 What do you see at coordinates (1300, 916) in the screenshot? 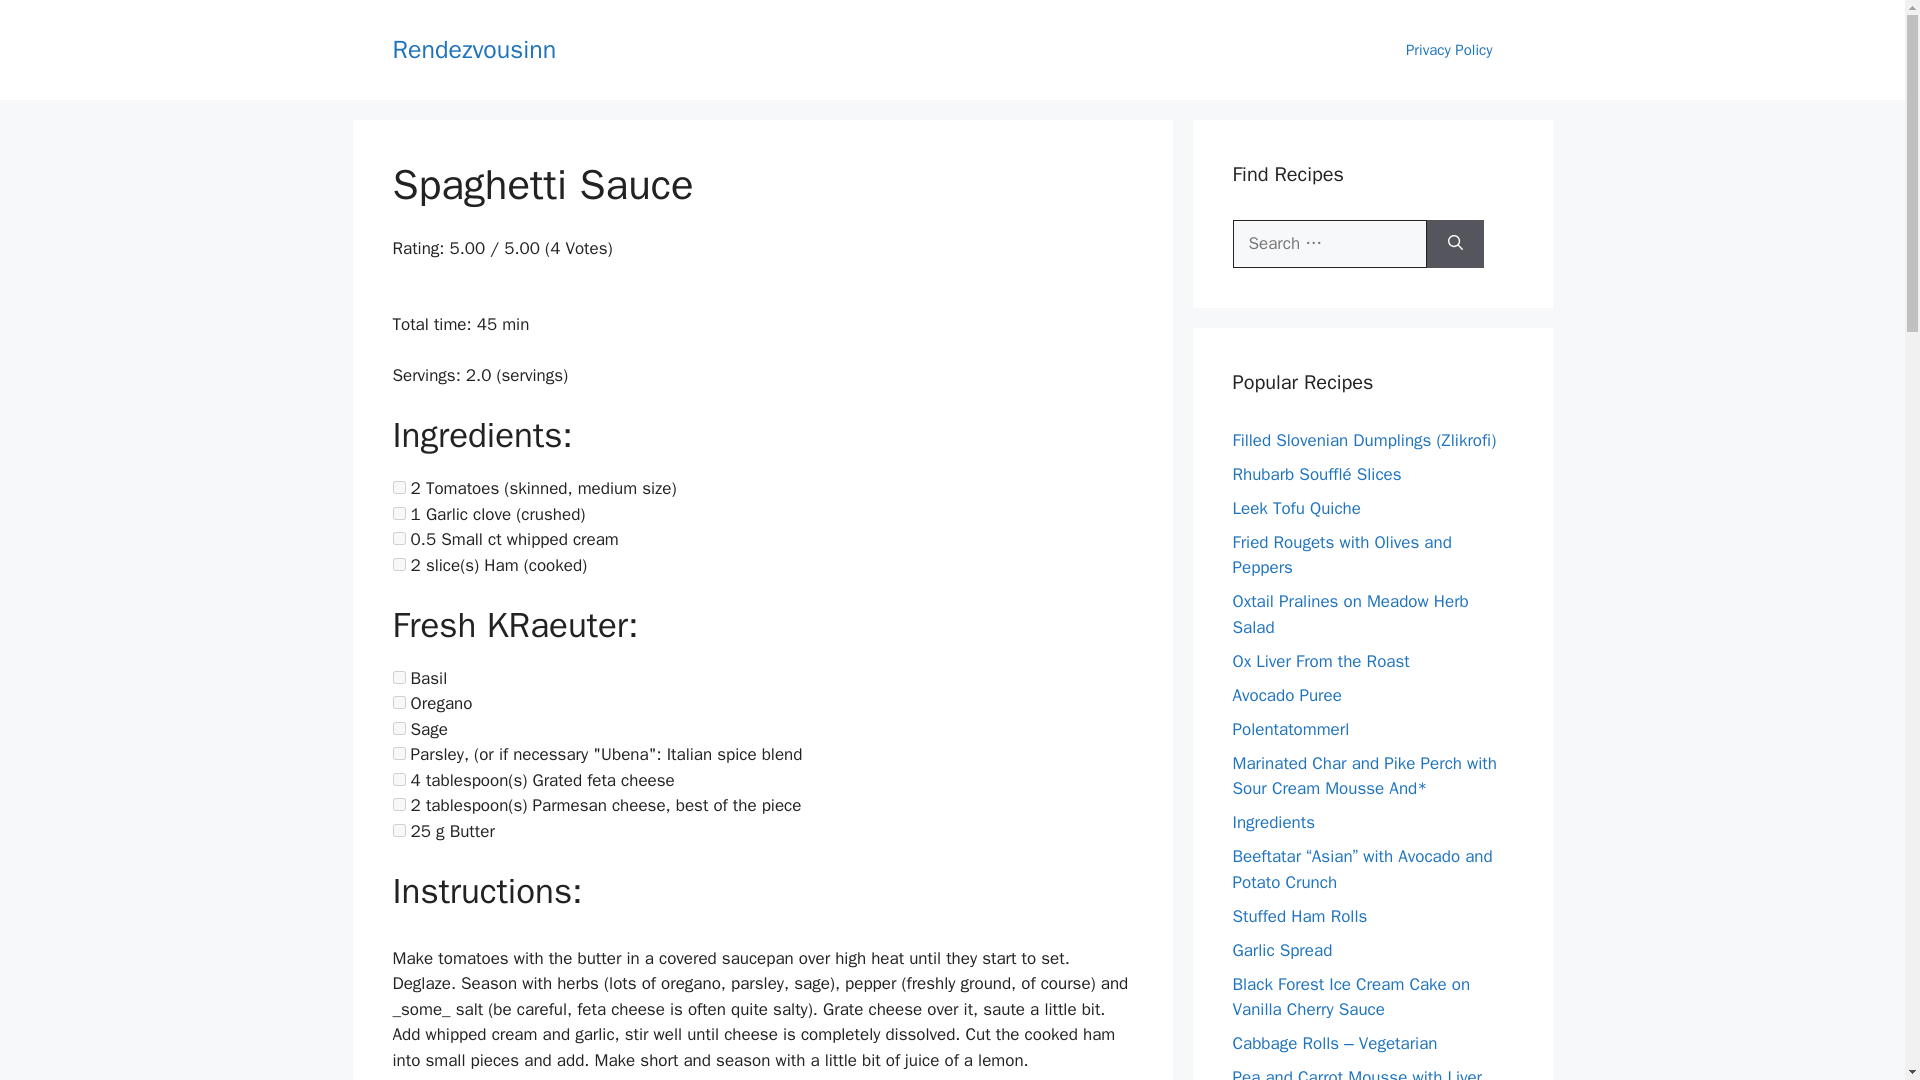
I see `Stuffed Ham Rolls` at bounding box center [1300, 916].